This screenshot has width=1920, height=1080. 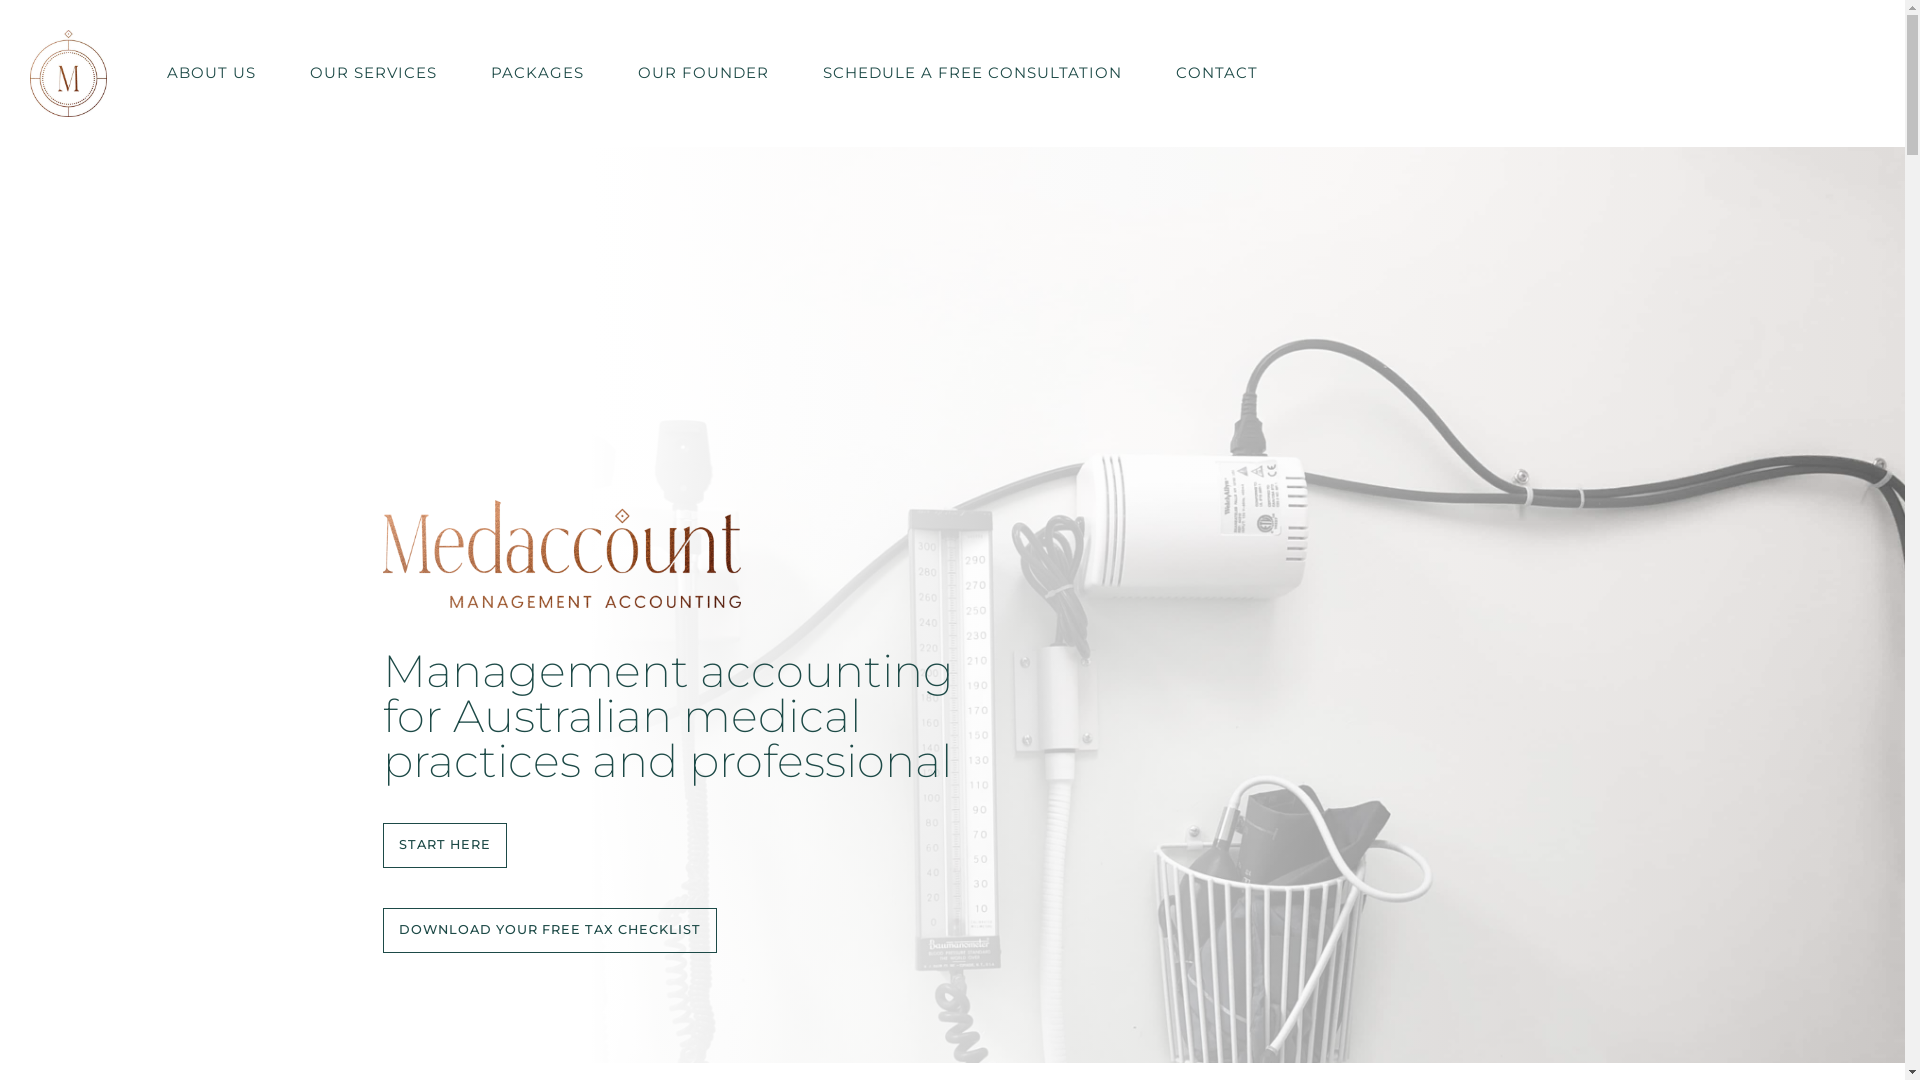 I want to click on START HERE, so click(x=444, y=846).